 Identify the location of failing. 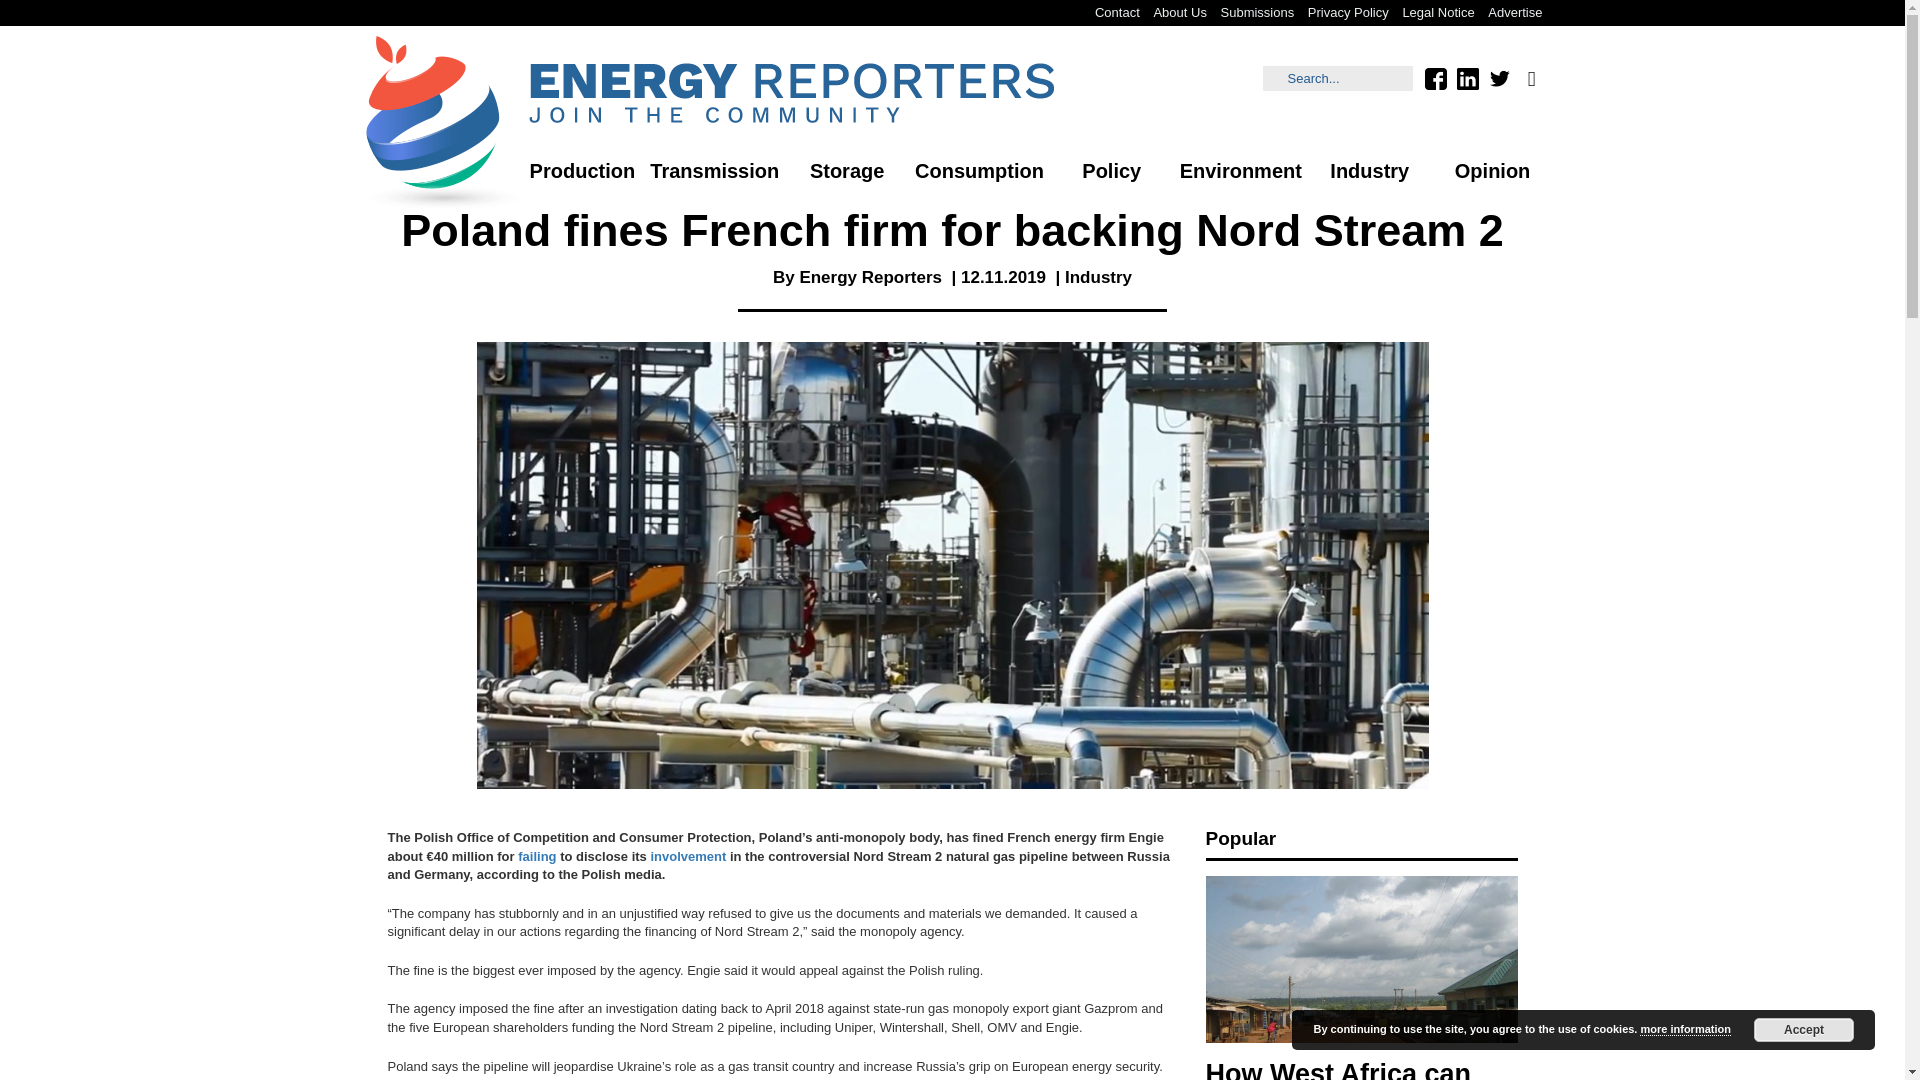
(537, 856).